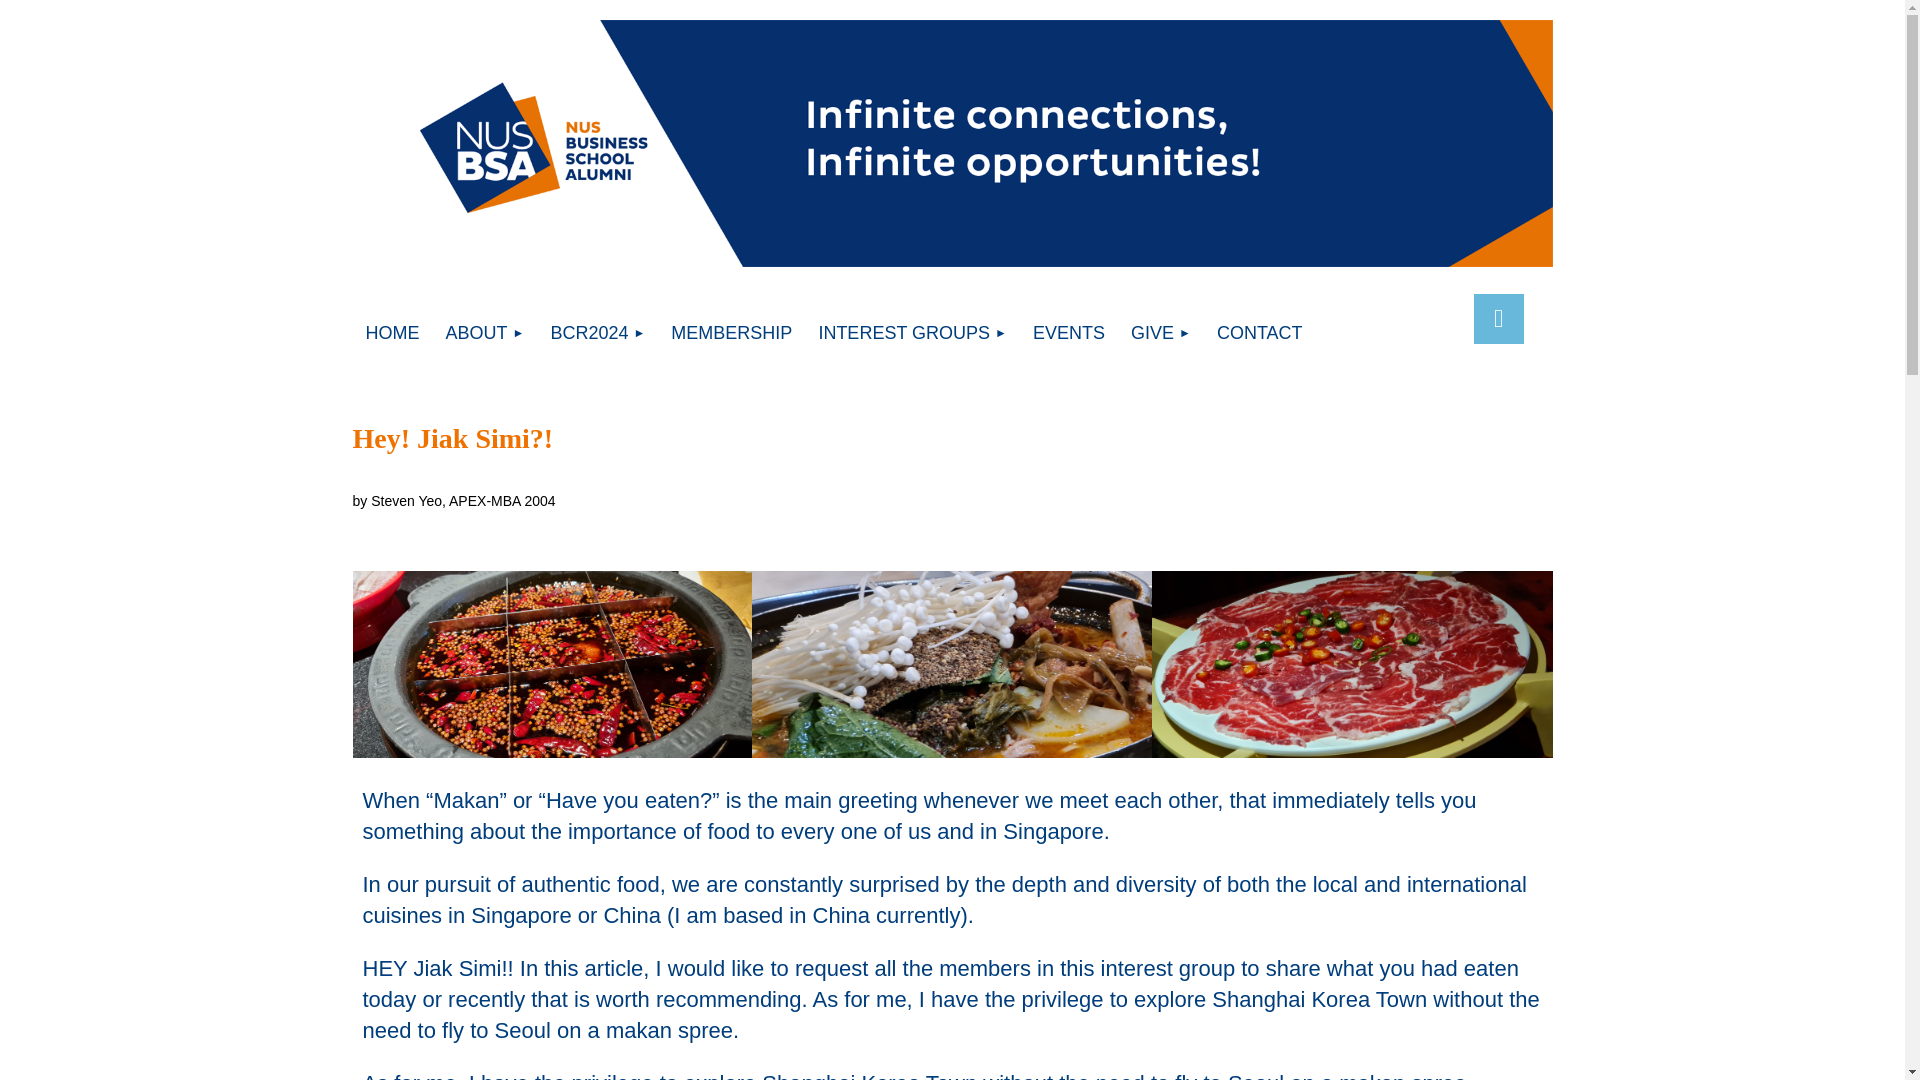 This screenshot has height=1080, width=1920. What do you see at coordinates (484, 332) in the screenshot?
I see `ABOUT` at bounding box center [484, 332].